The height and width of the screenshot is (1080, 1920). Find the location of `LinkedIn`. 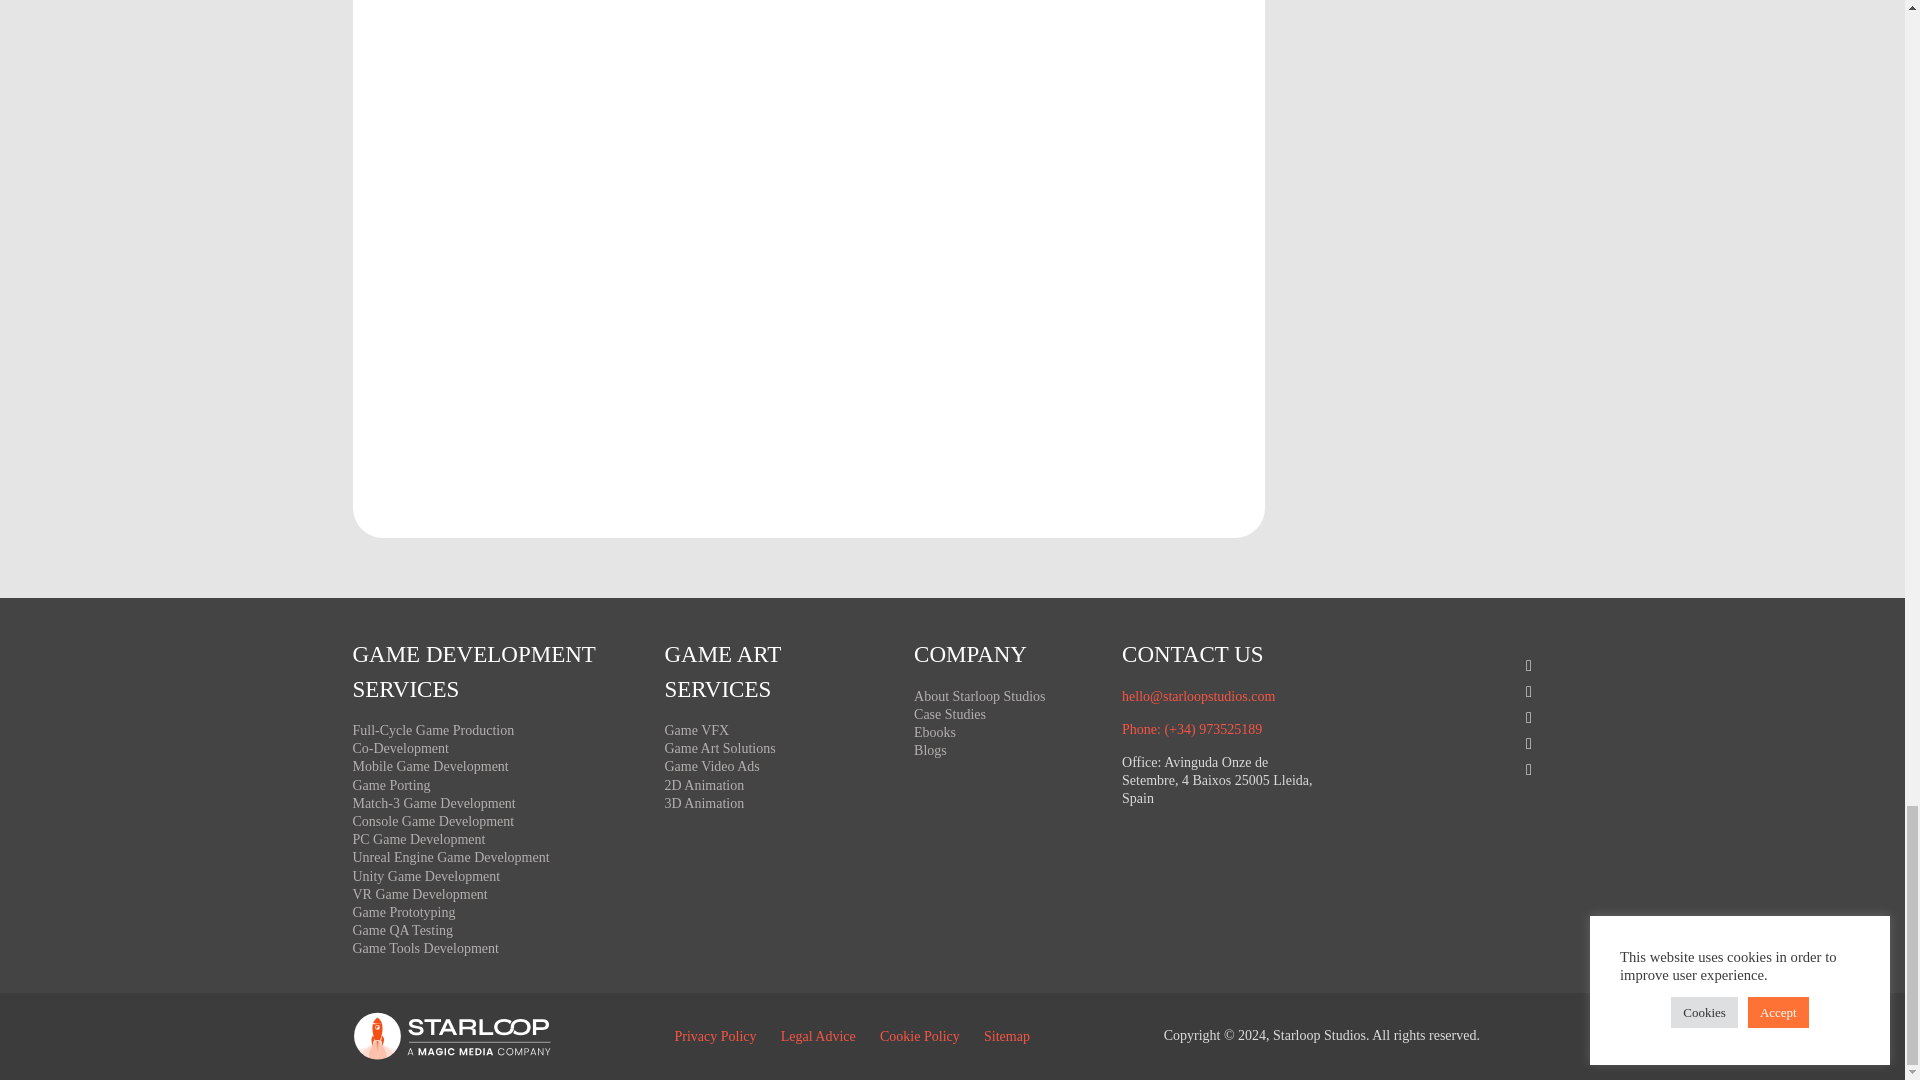

LinkedIn is located at coordinates (1452, 770).